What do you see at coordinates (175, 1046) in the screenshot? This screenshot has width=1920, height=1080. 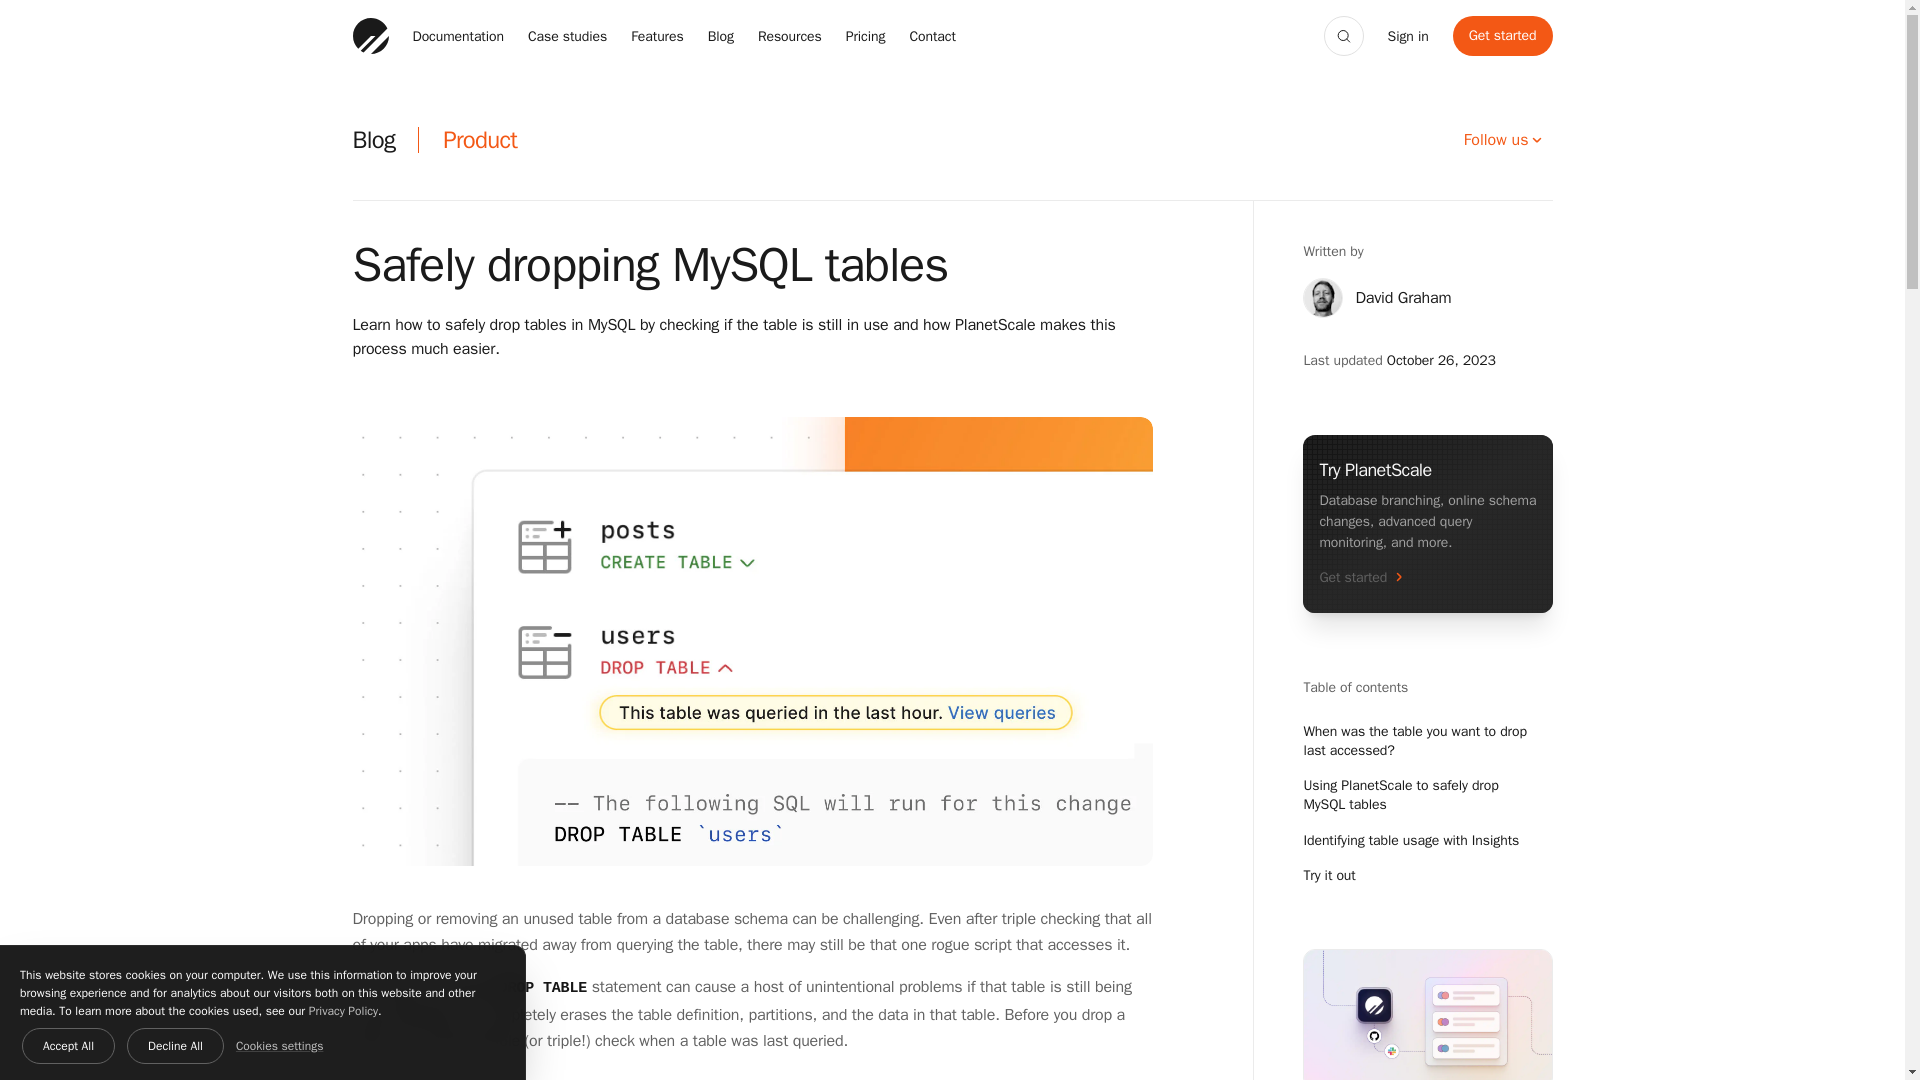 I see `Decline All` at bounding box center [175, 1046].